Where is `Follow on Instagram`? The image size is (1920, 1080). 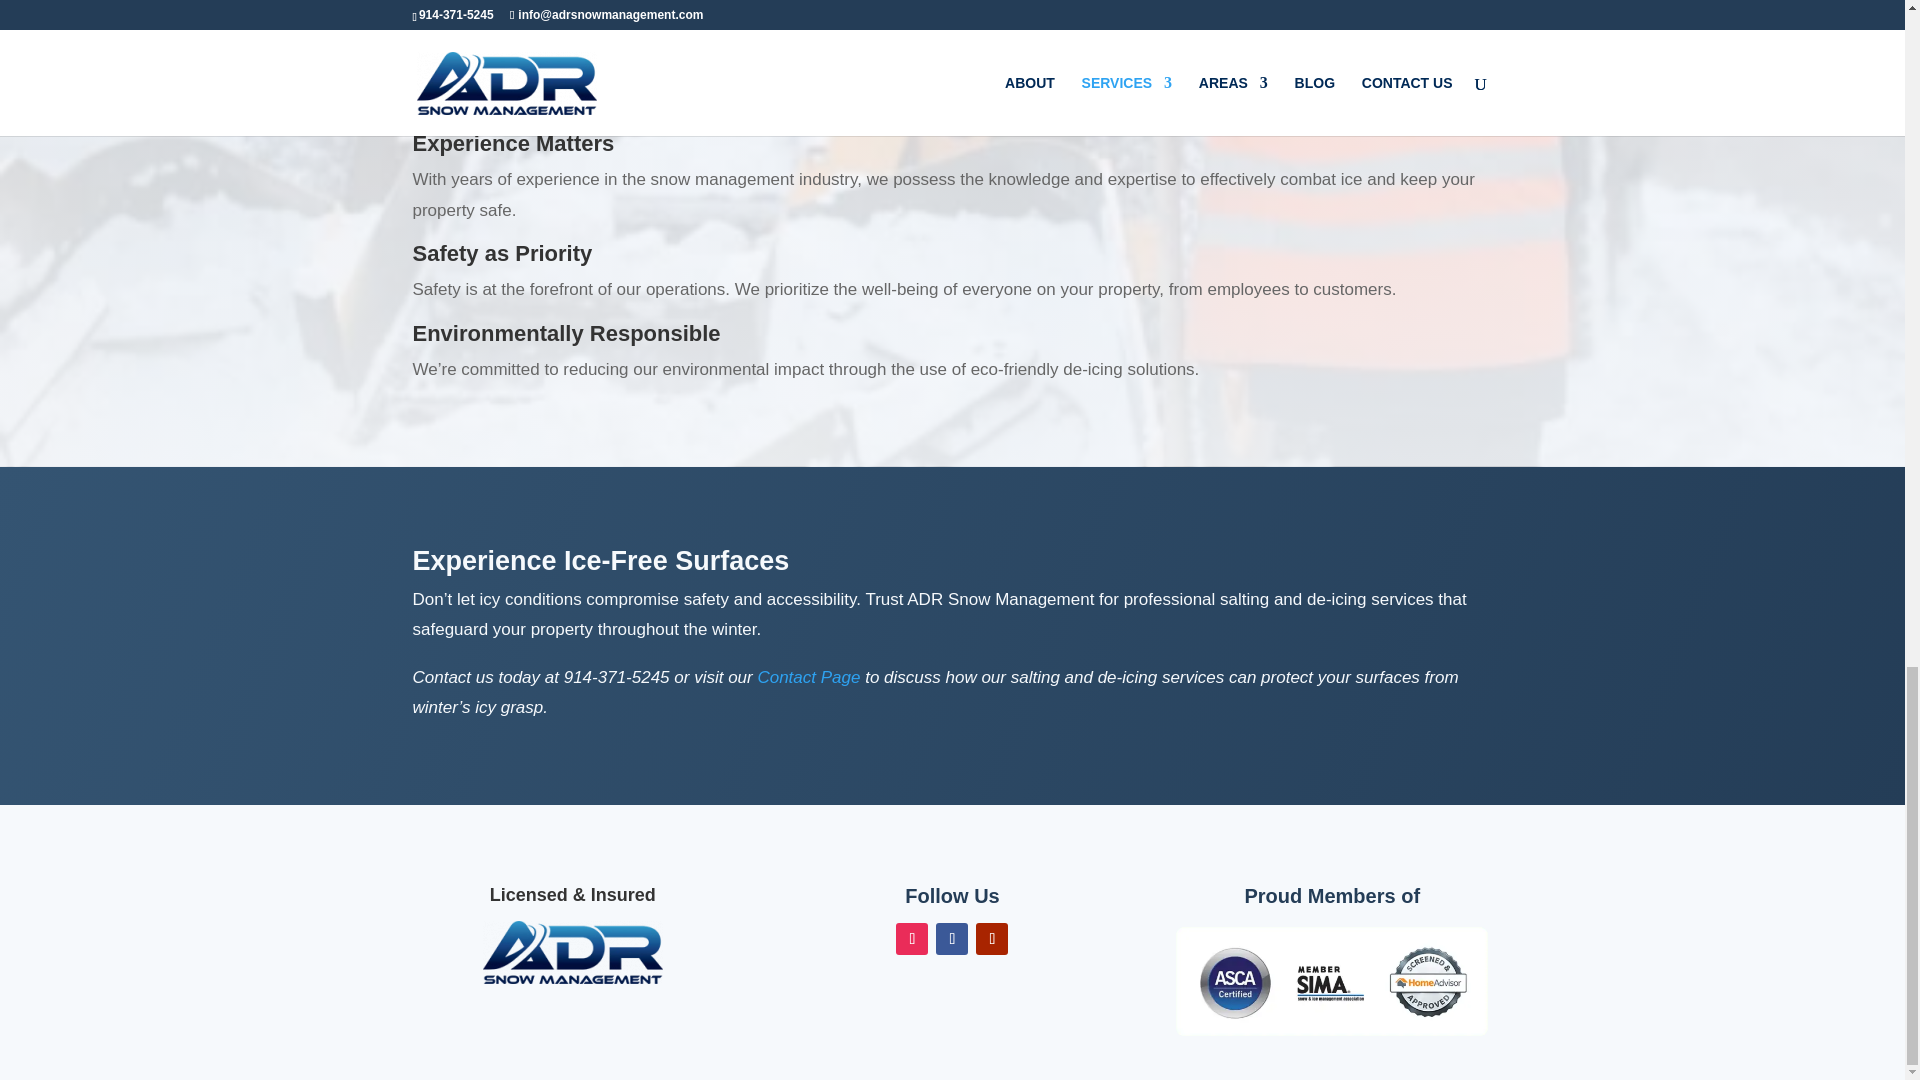
Follow on Instagram is located at coordinates (912, 938).